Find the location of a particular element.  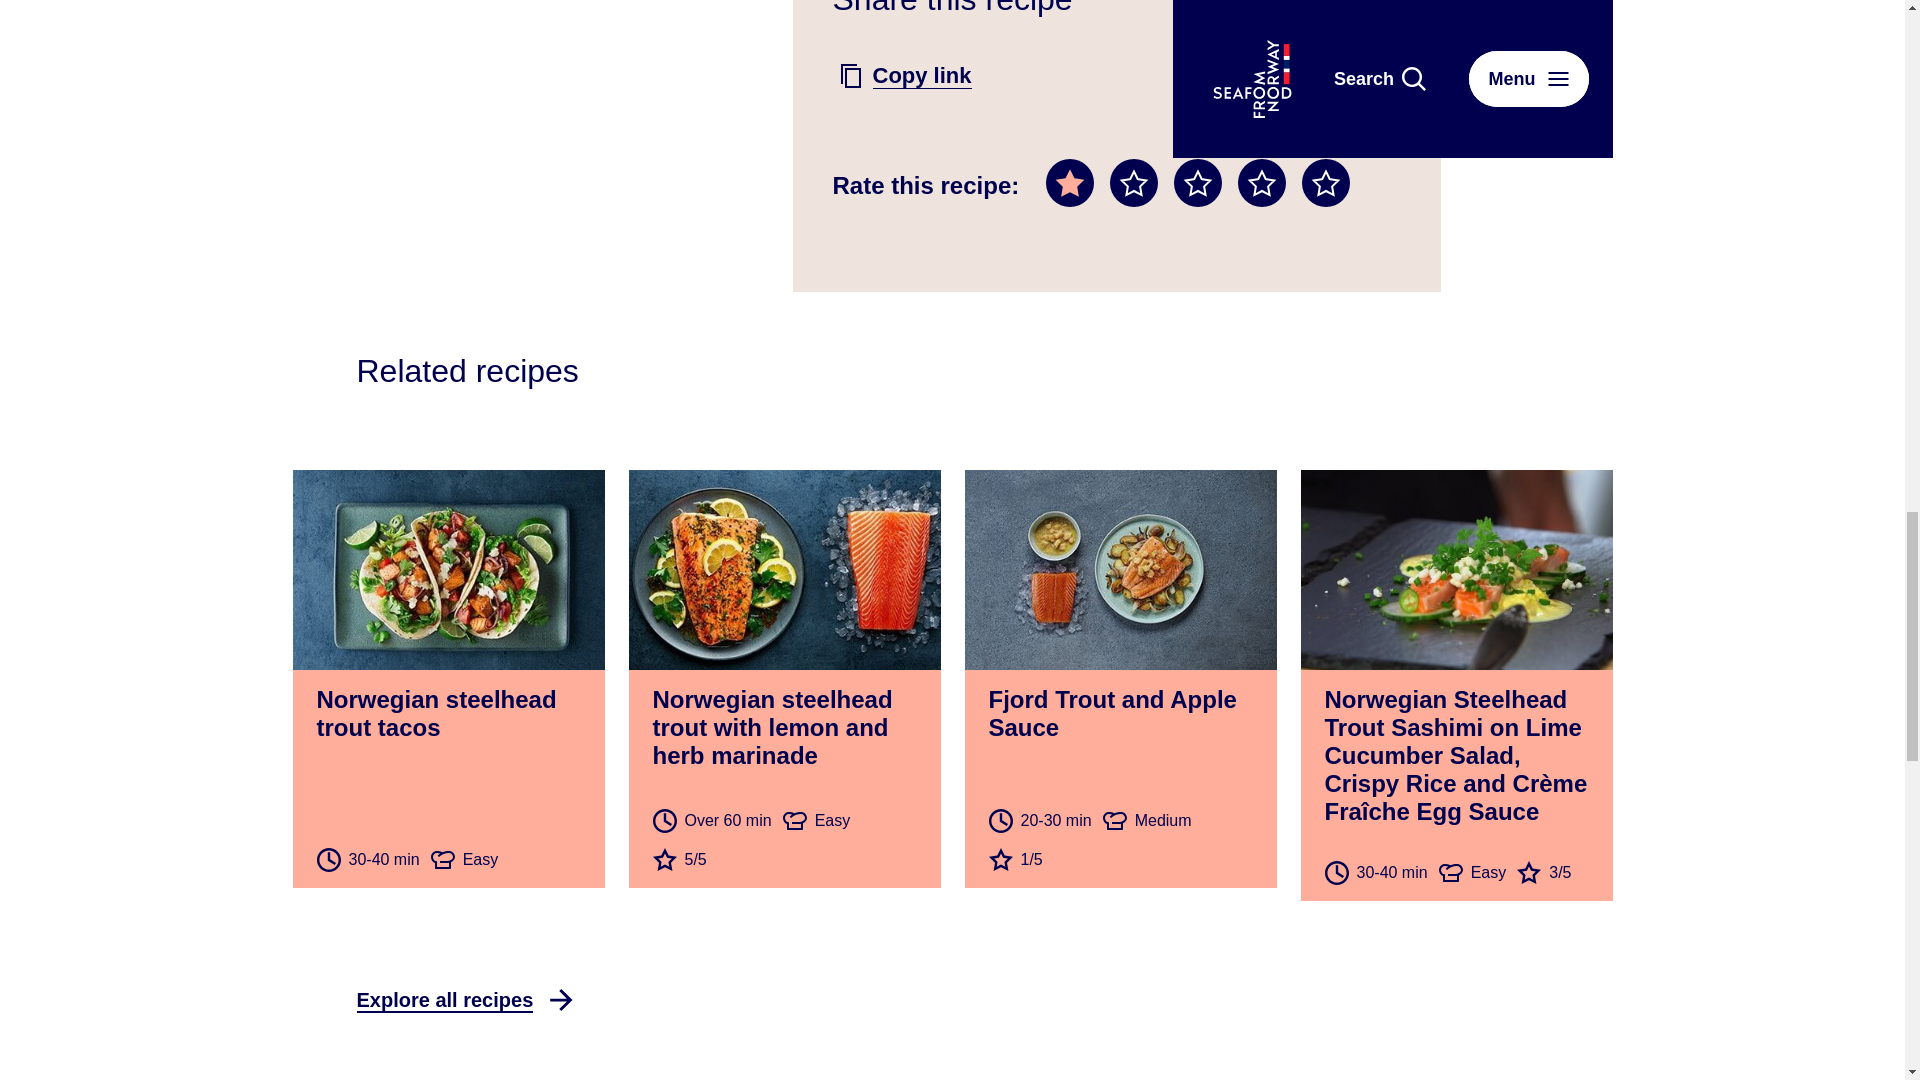

2 is located at coordinates (1133, 182).